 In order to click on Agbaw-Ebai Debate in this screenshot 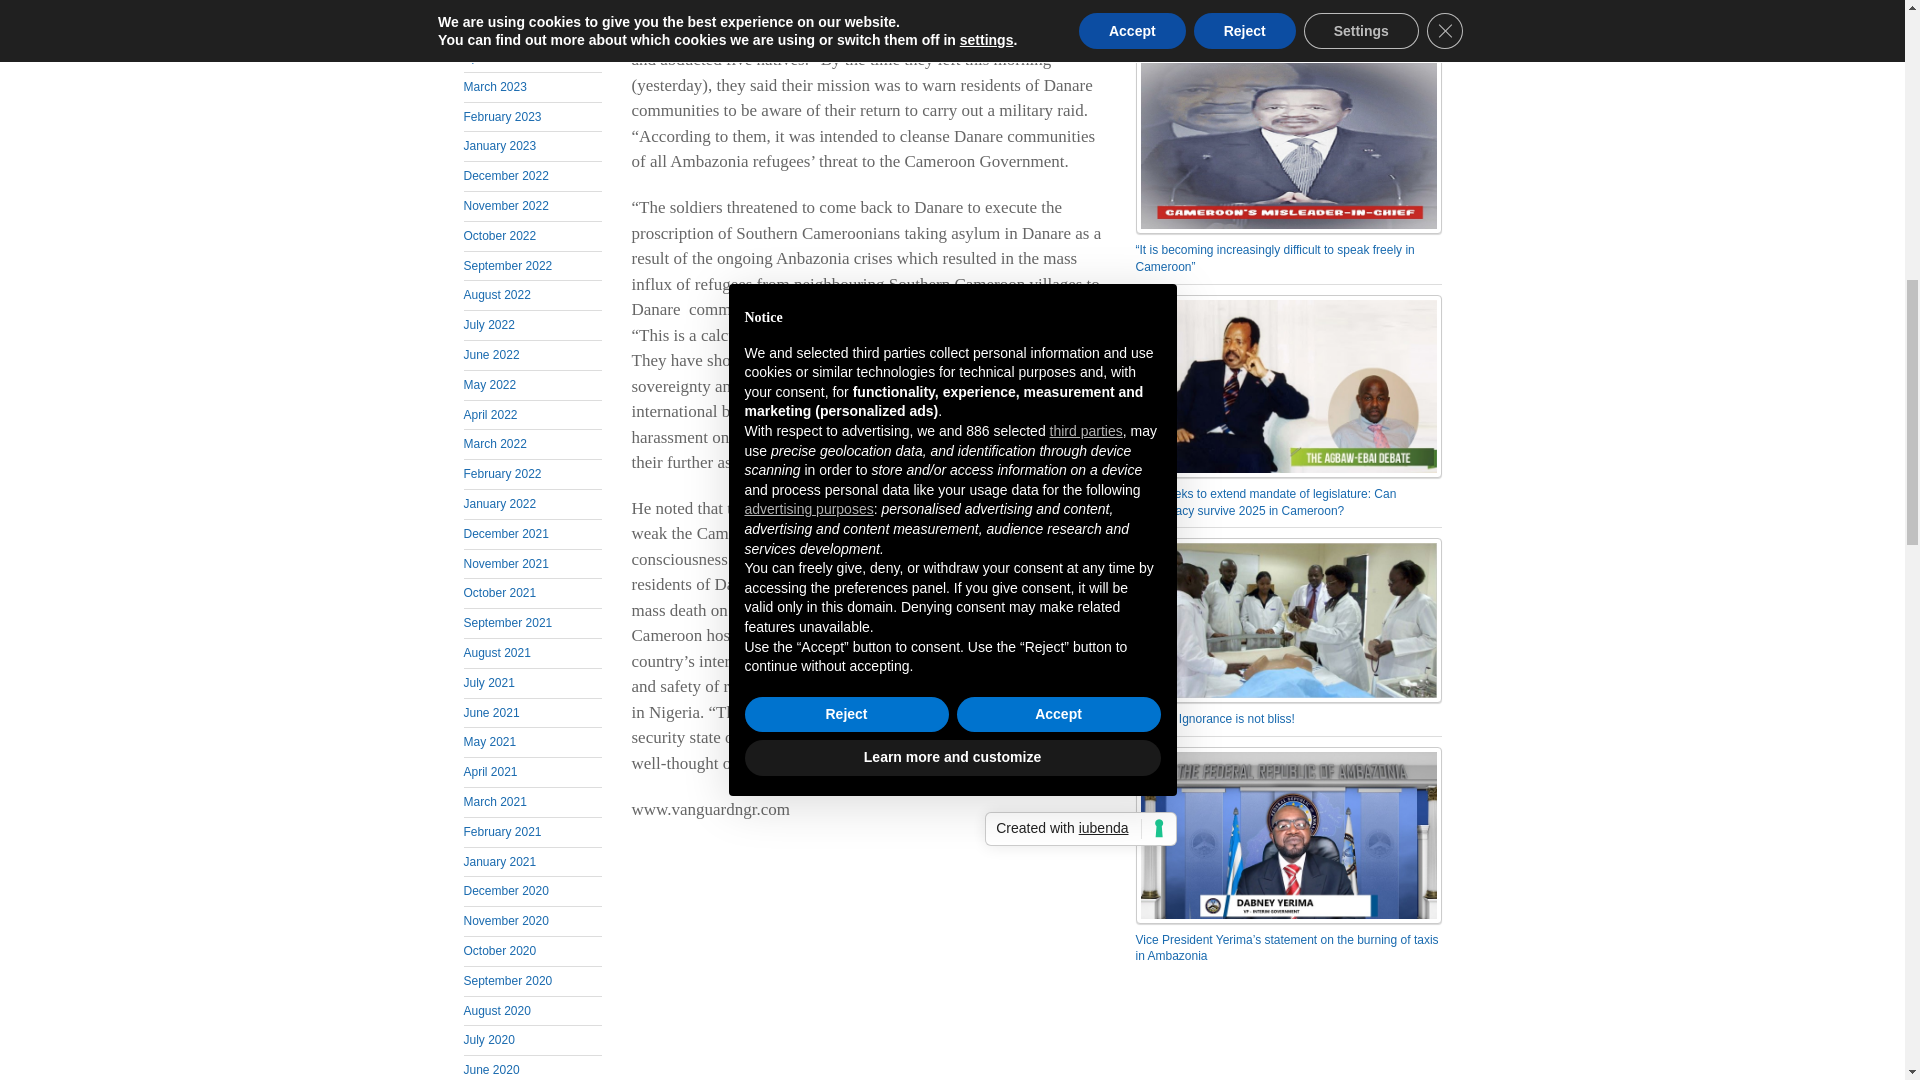, I will do `click(1288, 386)`.